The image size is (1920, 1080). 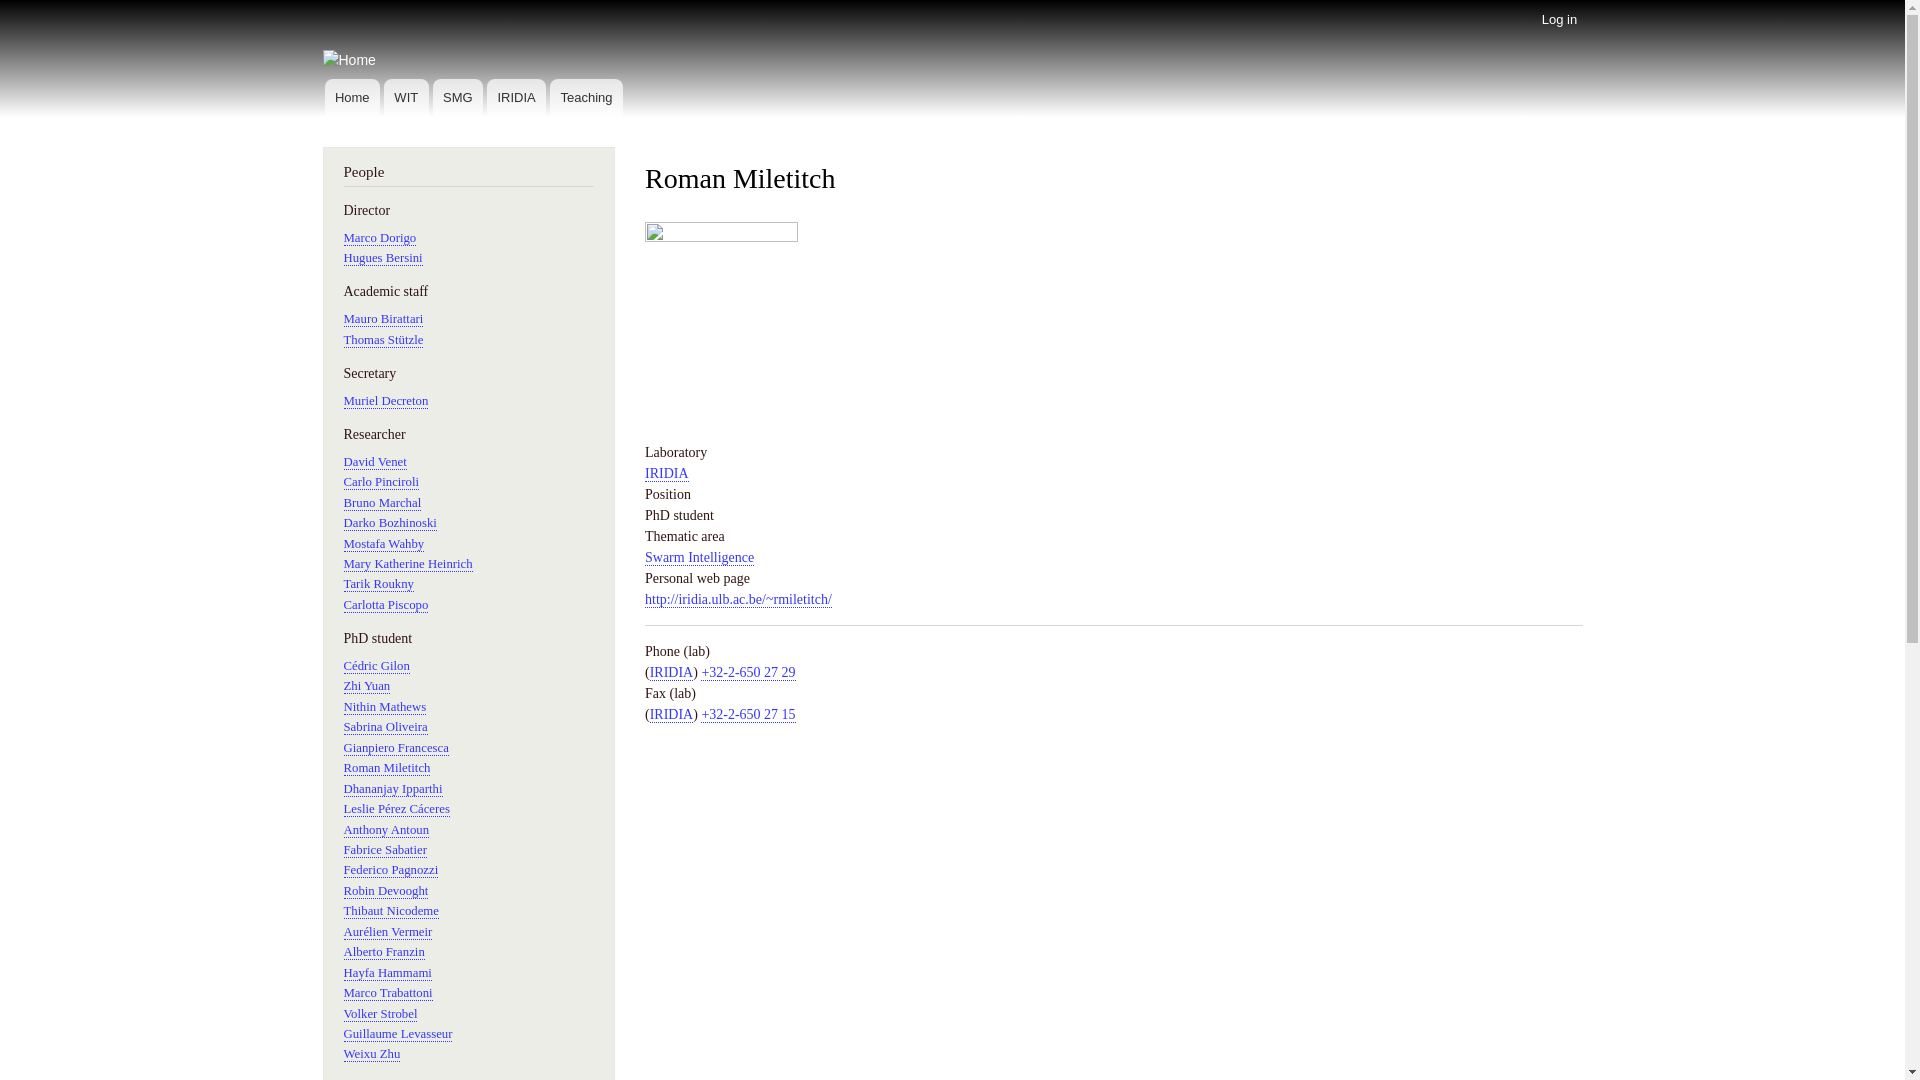 What do you see at coordinates (380, 238) in the screenshot?
I see `Marco Dorigo` at bounding box center [380, 238].